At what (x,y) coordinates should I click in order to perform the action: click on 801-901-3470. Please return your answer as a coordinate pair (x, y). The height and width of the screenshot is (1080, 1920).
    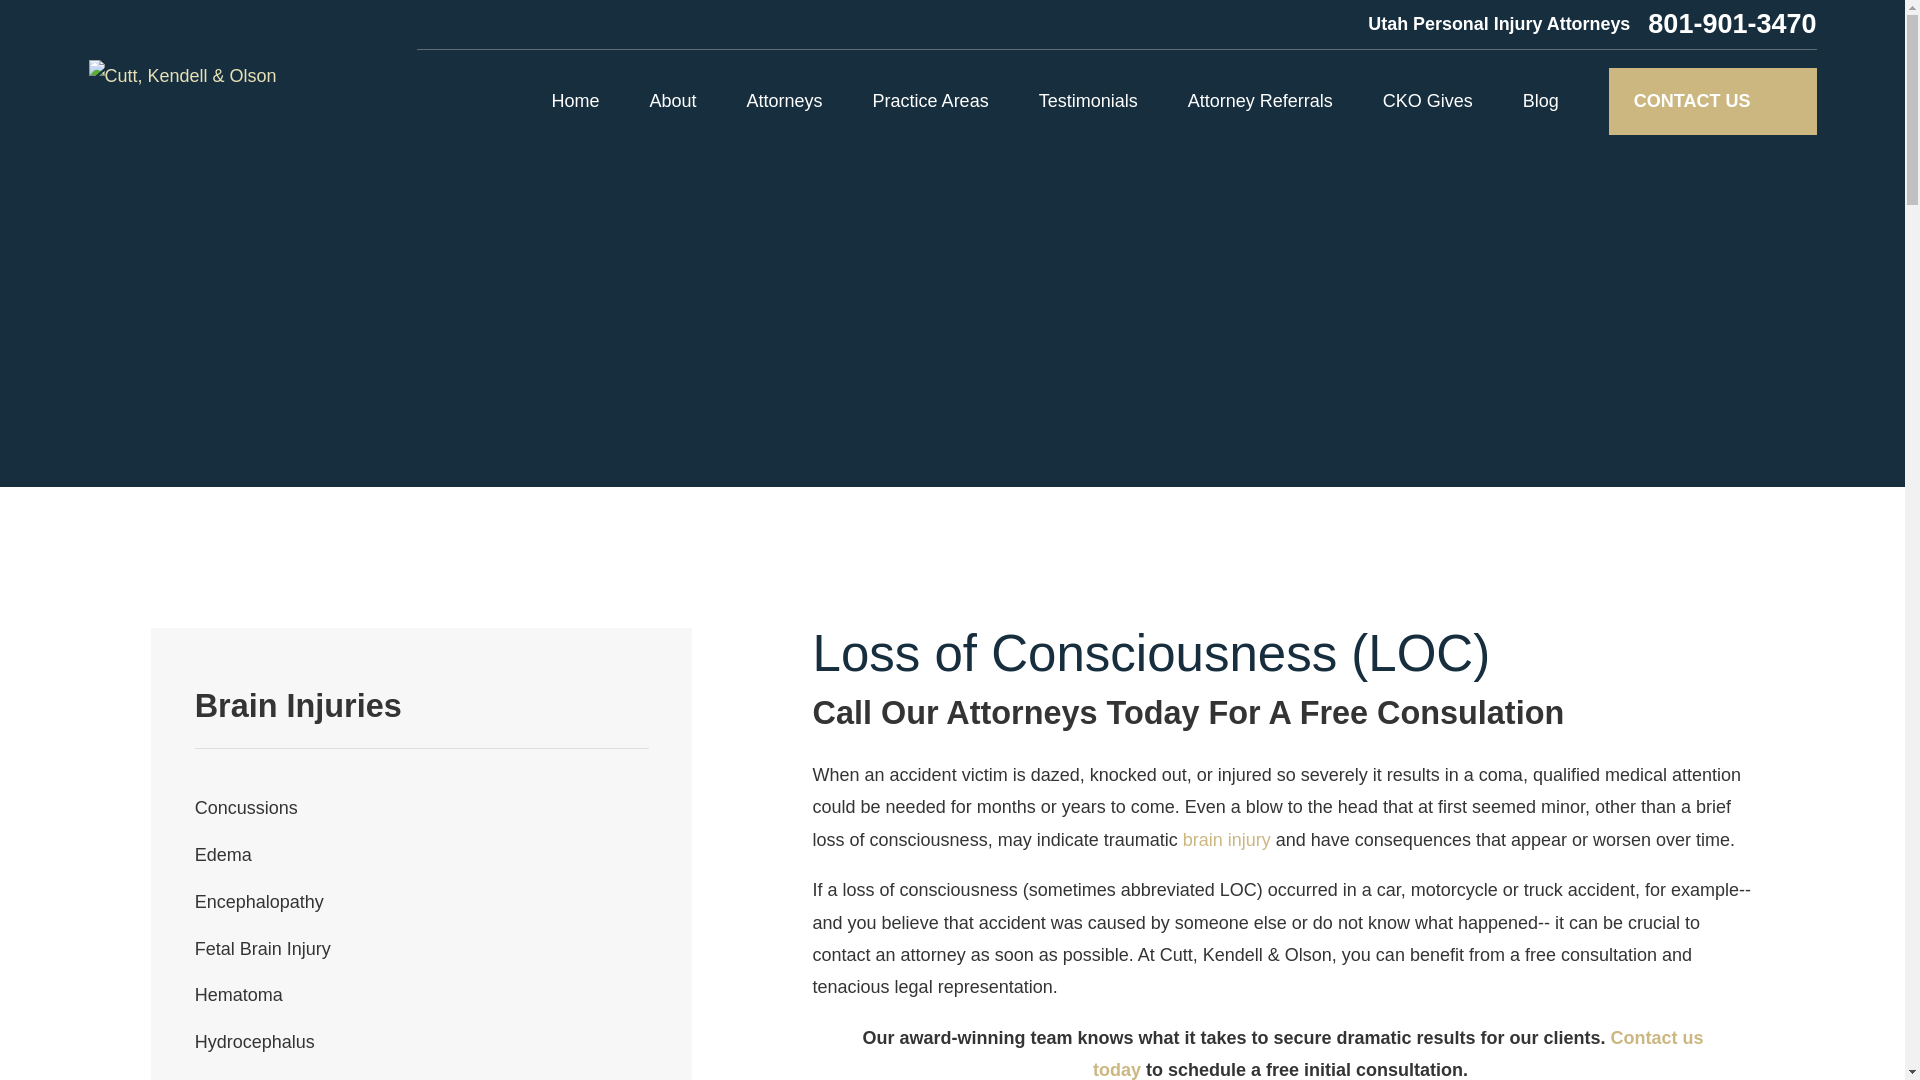
    Looking at the image, I should click on (1732, 24).